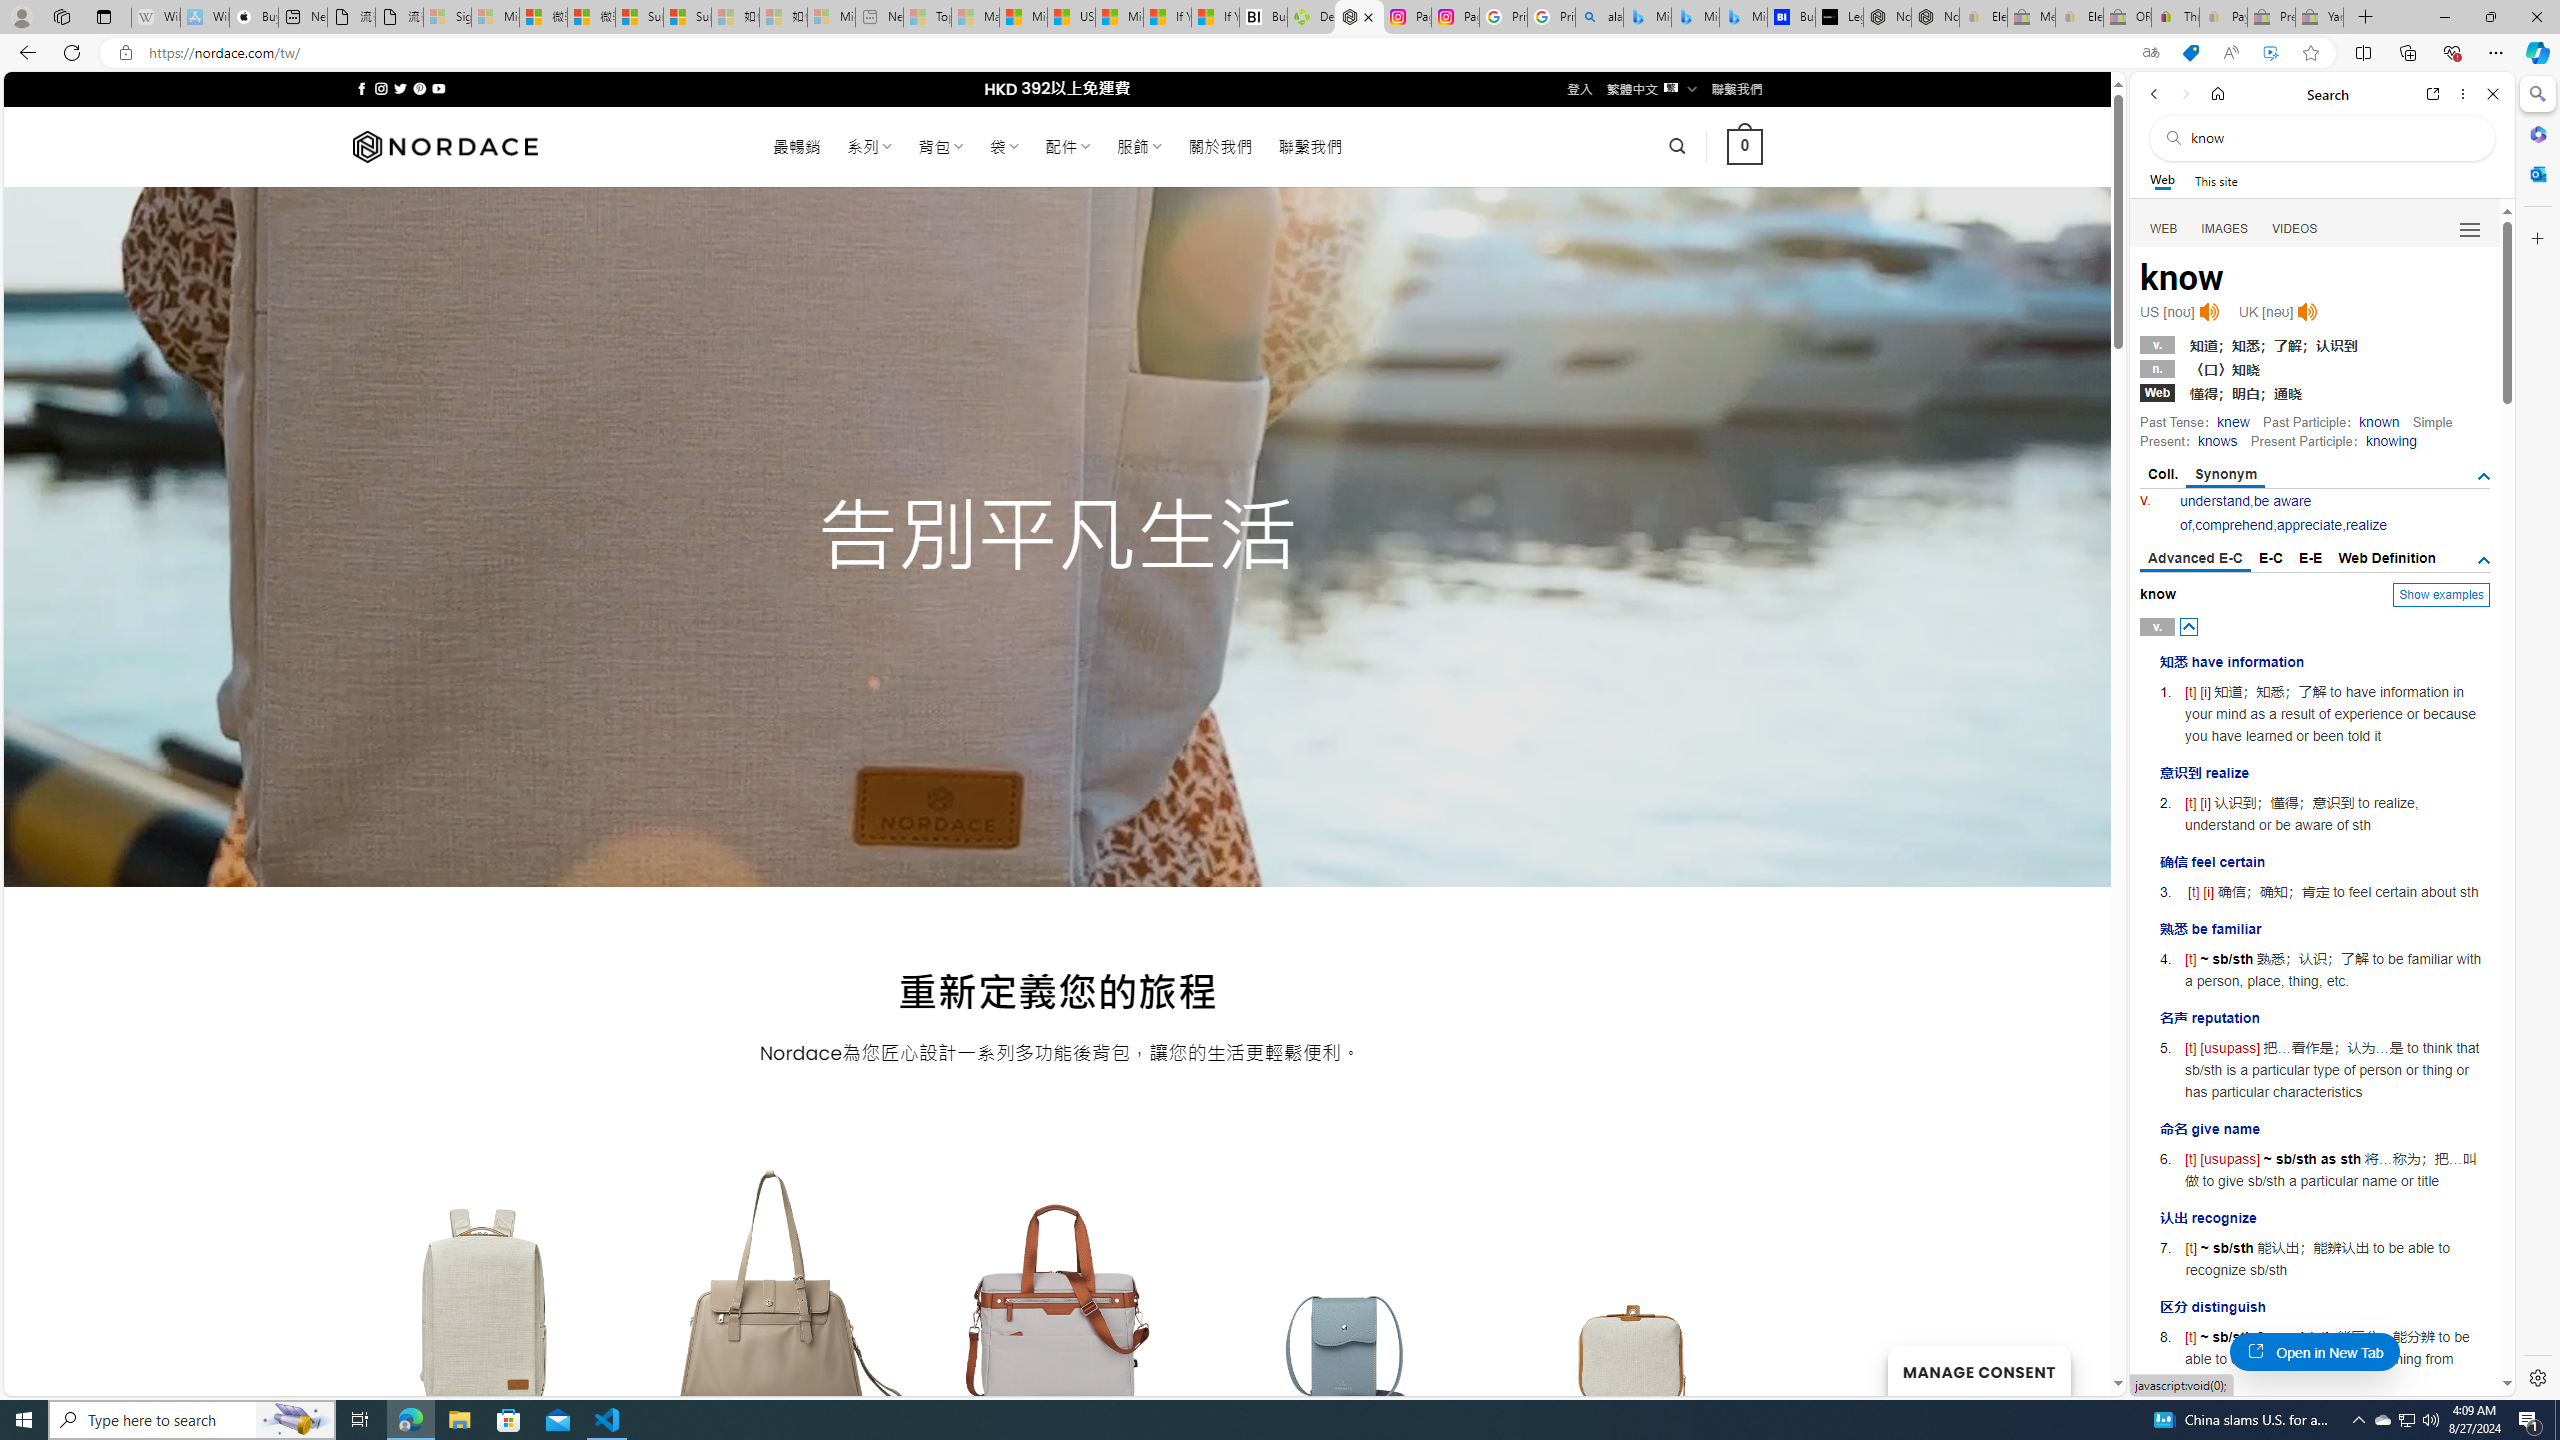 The image size is (2560, 1440). What do you see at coordinates (832, 17) in the screenshot?
I see `Microsoft account | Account Checkup - Sleeping` at bounding box center [832, 17].